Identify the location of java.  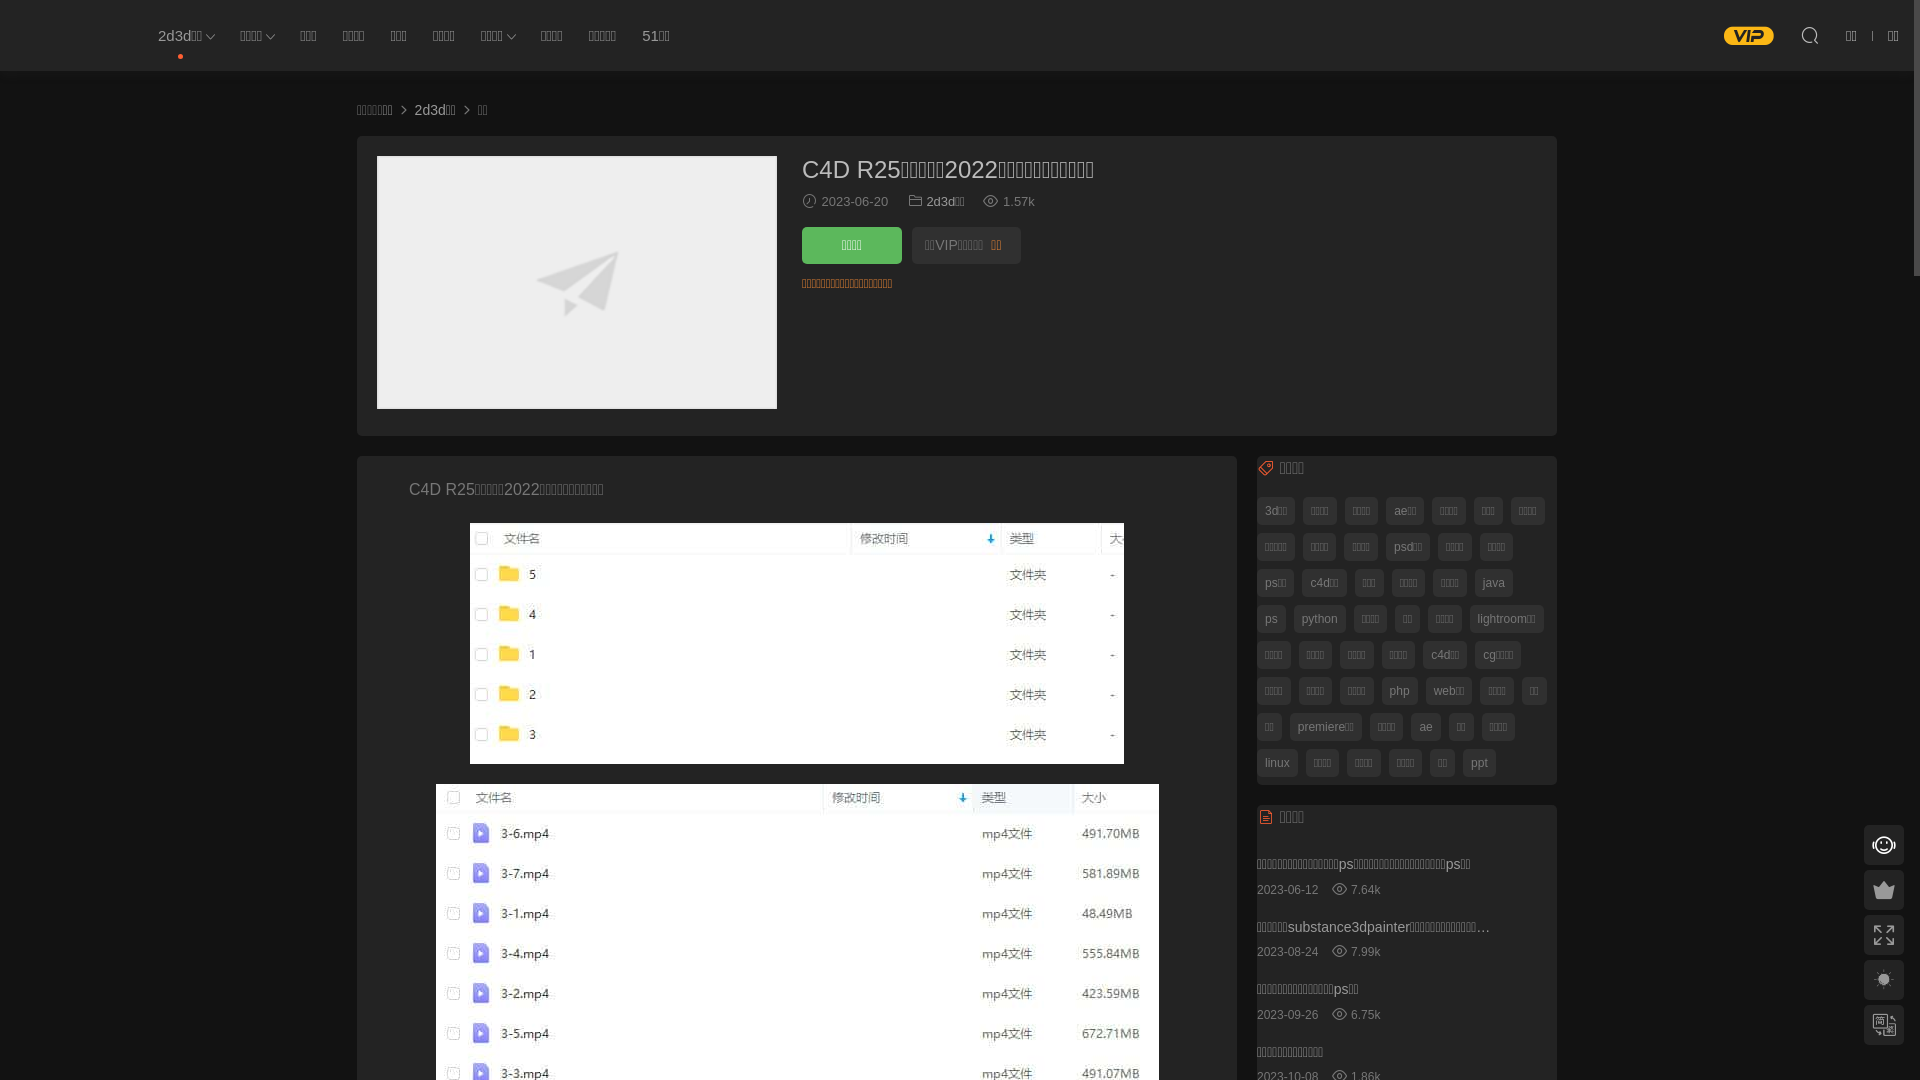
(1494, 582).